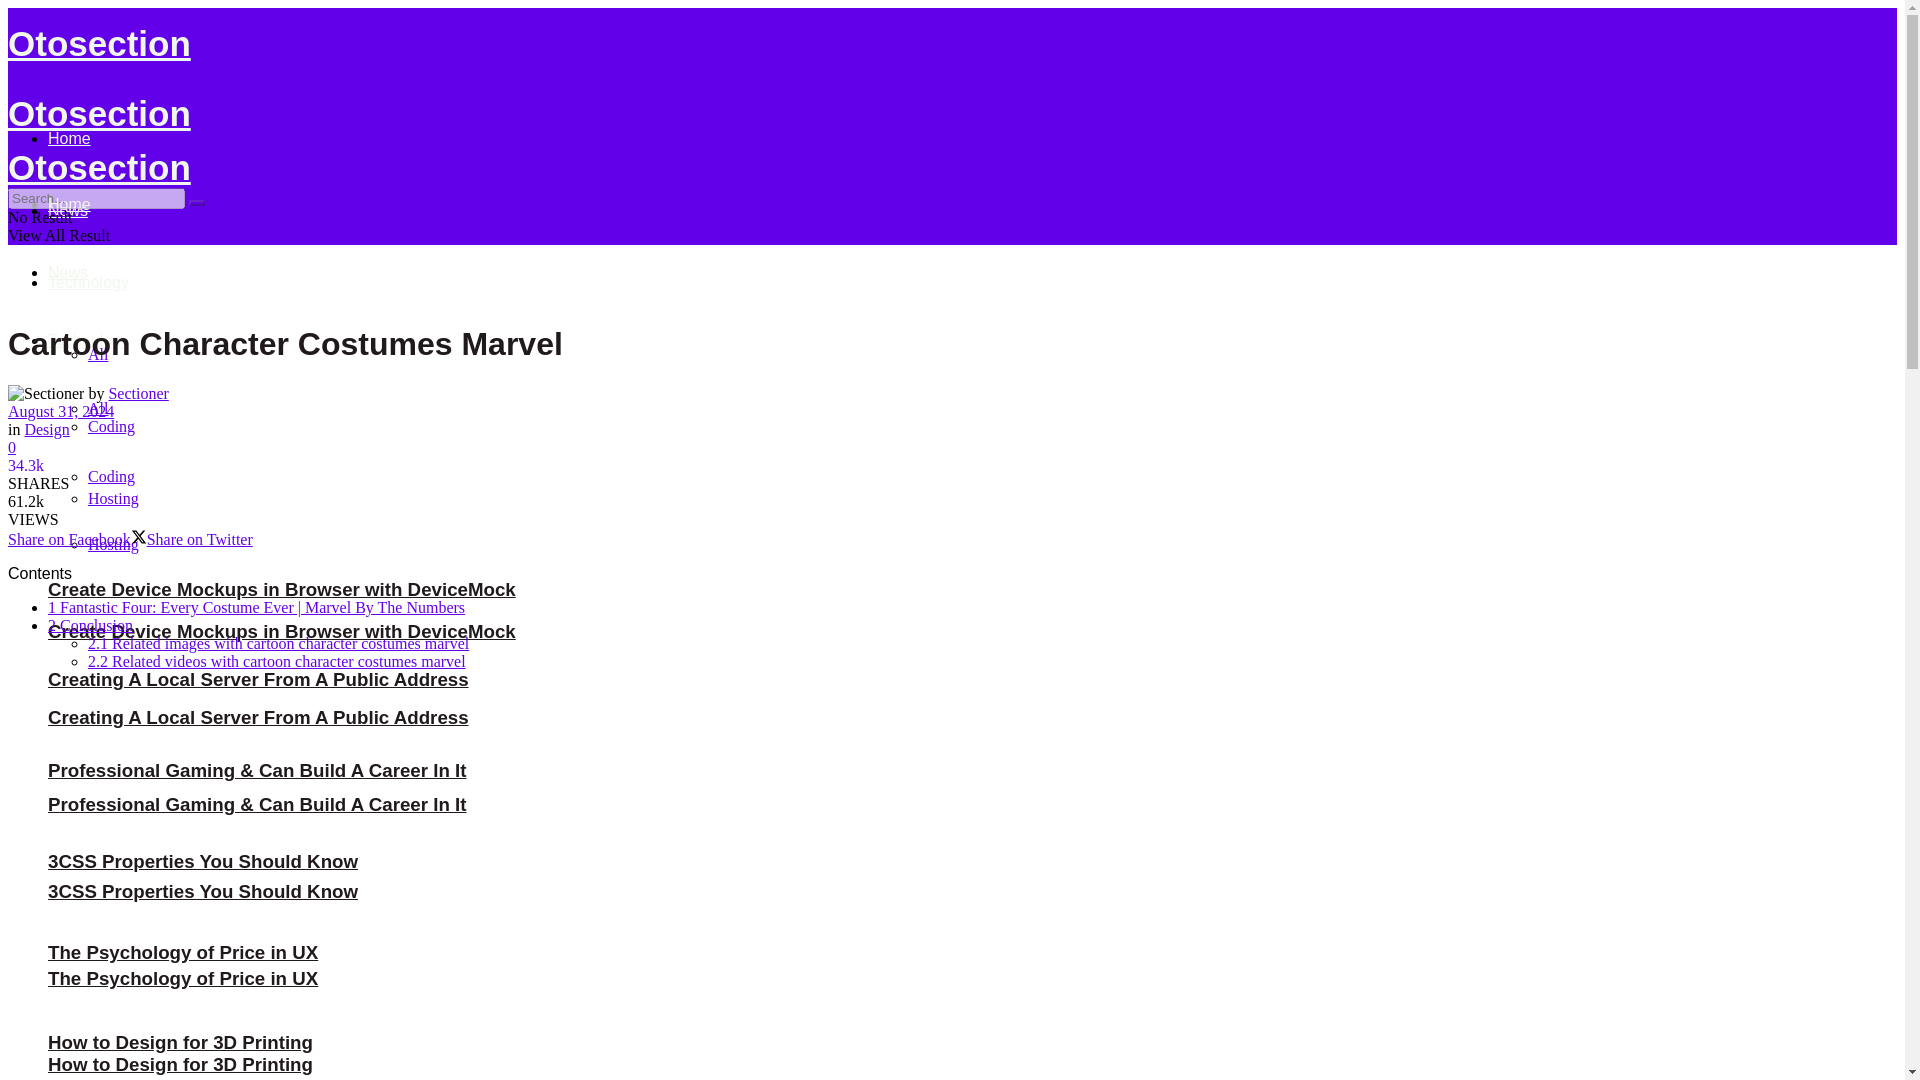 The width and height of the screenshot is (1920, 1080). Describe the element at coordinates (68, 210) in the screenshot. I see `News` at that location.